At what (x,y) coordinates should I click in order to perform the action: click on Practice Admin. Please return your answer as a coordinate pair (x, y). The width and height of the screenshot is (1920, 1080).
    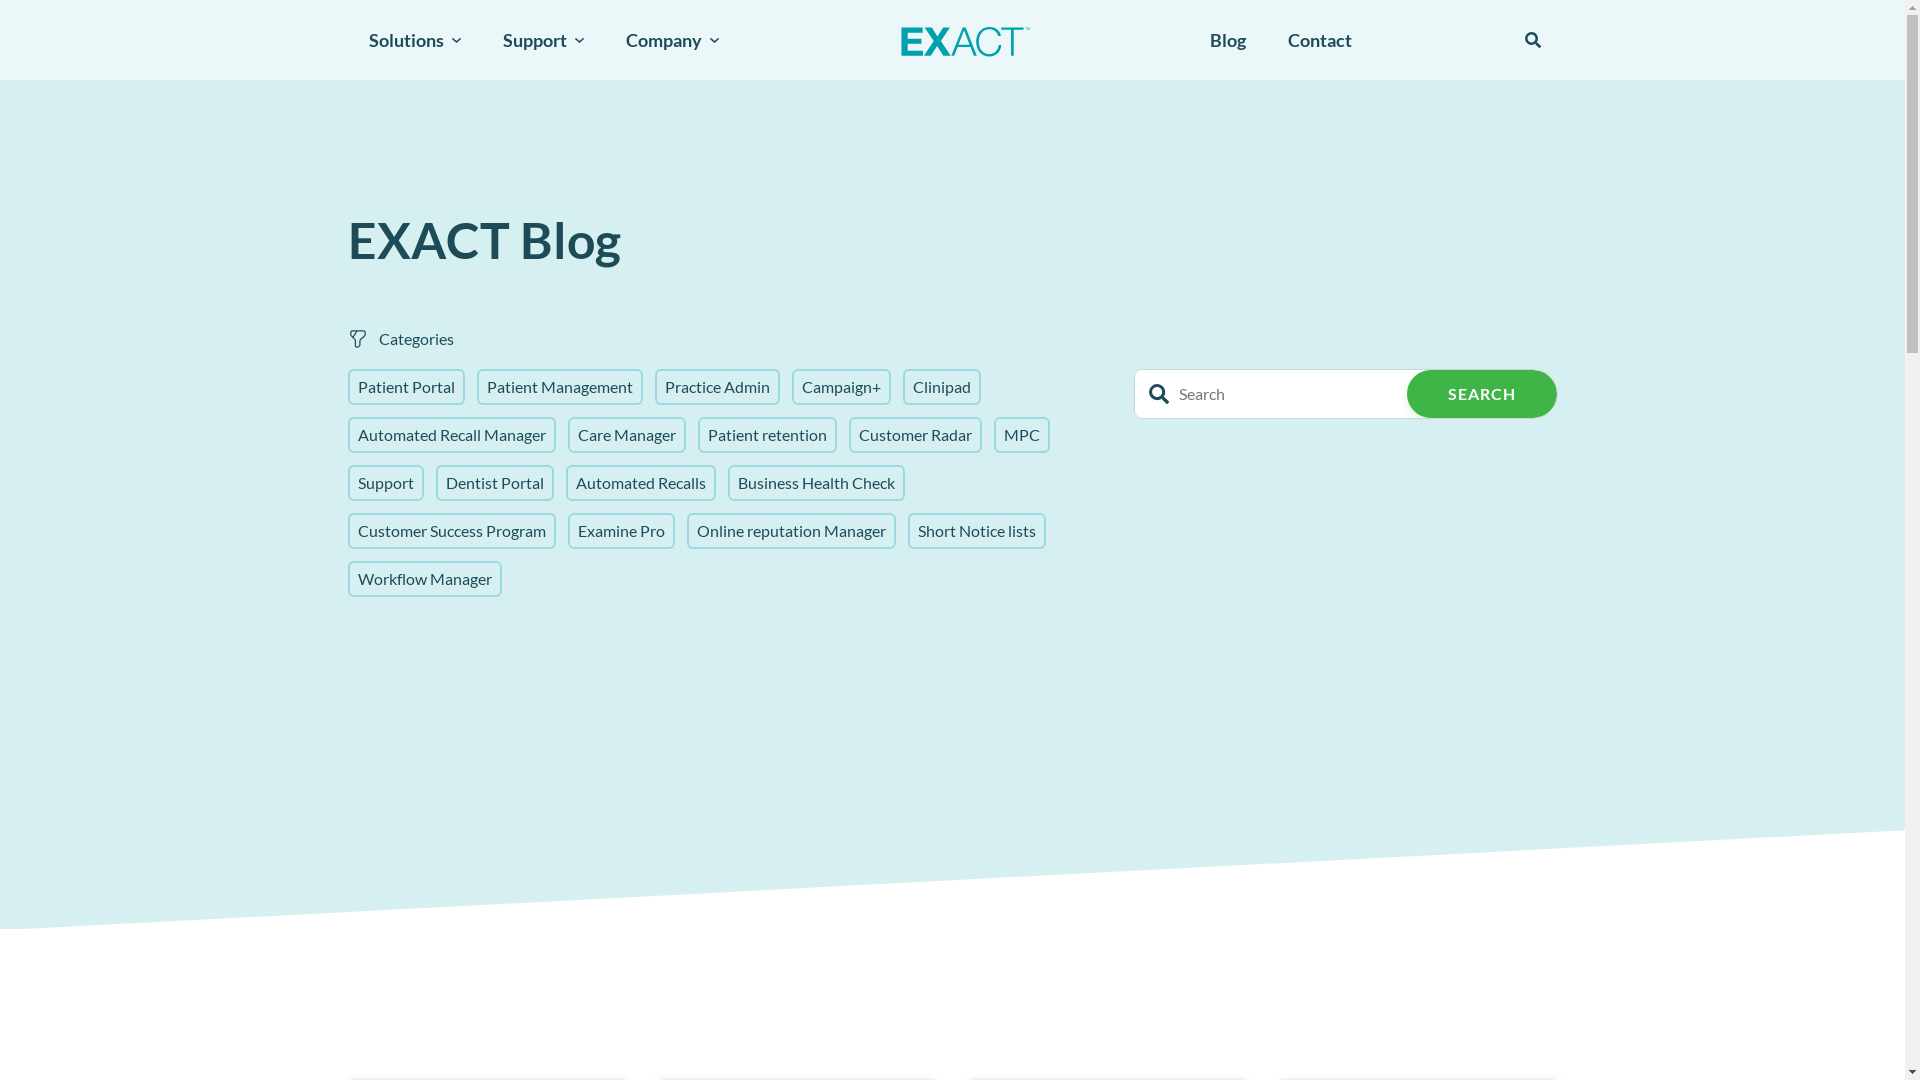
    Looking at the image, I should click on (716, 387).